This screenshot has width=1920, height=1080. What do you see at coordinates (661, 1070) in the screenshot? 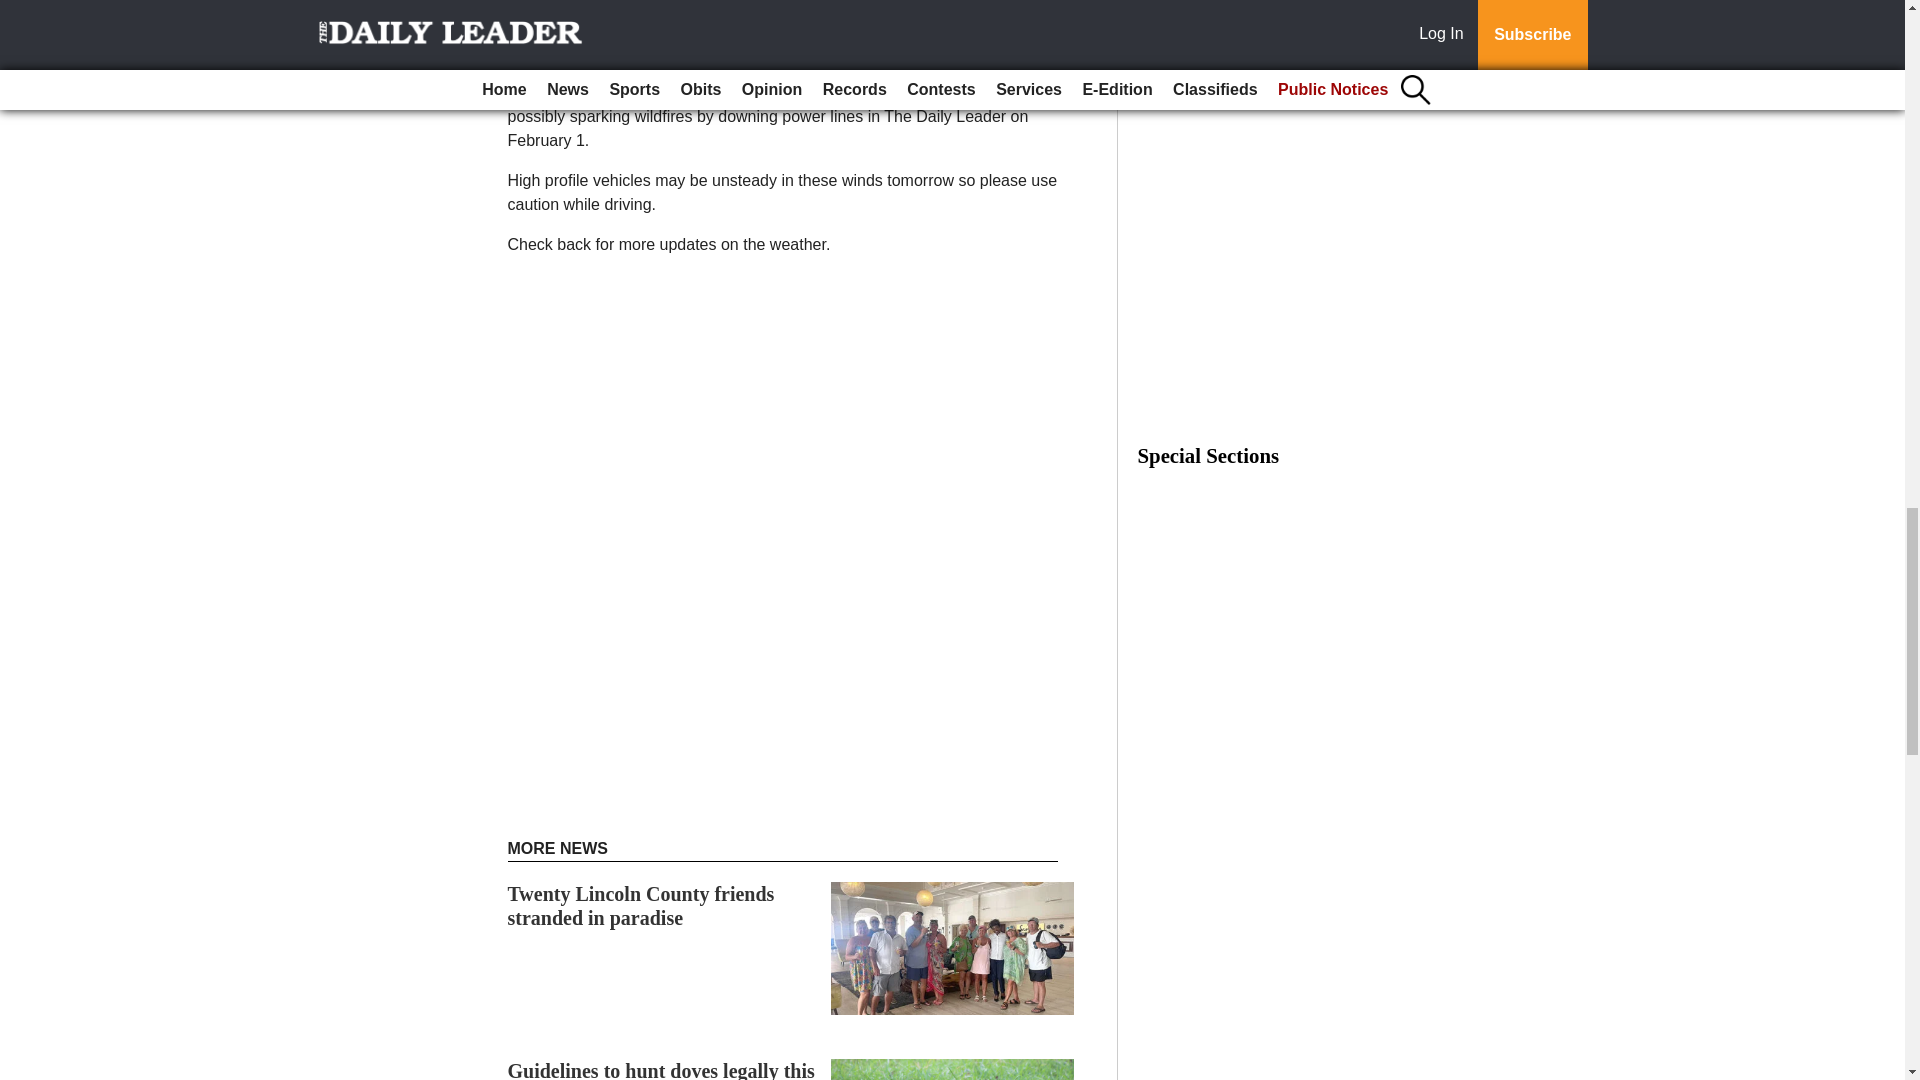
I see `Guidelines to hunt doves legally this fall` at bounding box center [661, 1070].